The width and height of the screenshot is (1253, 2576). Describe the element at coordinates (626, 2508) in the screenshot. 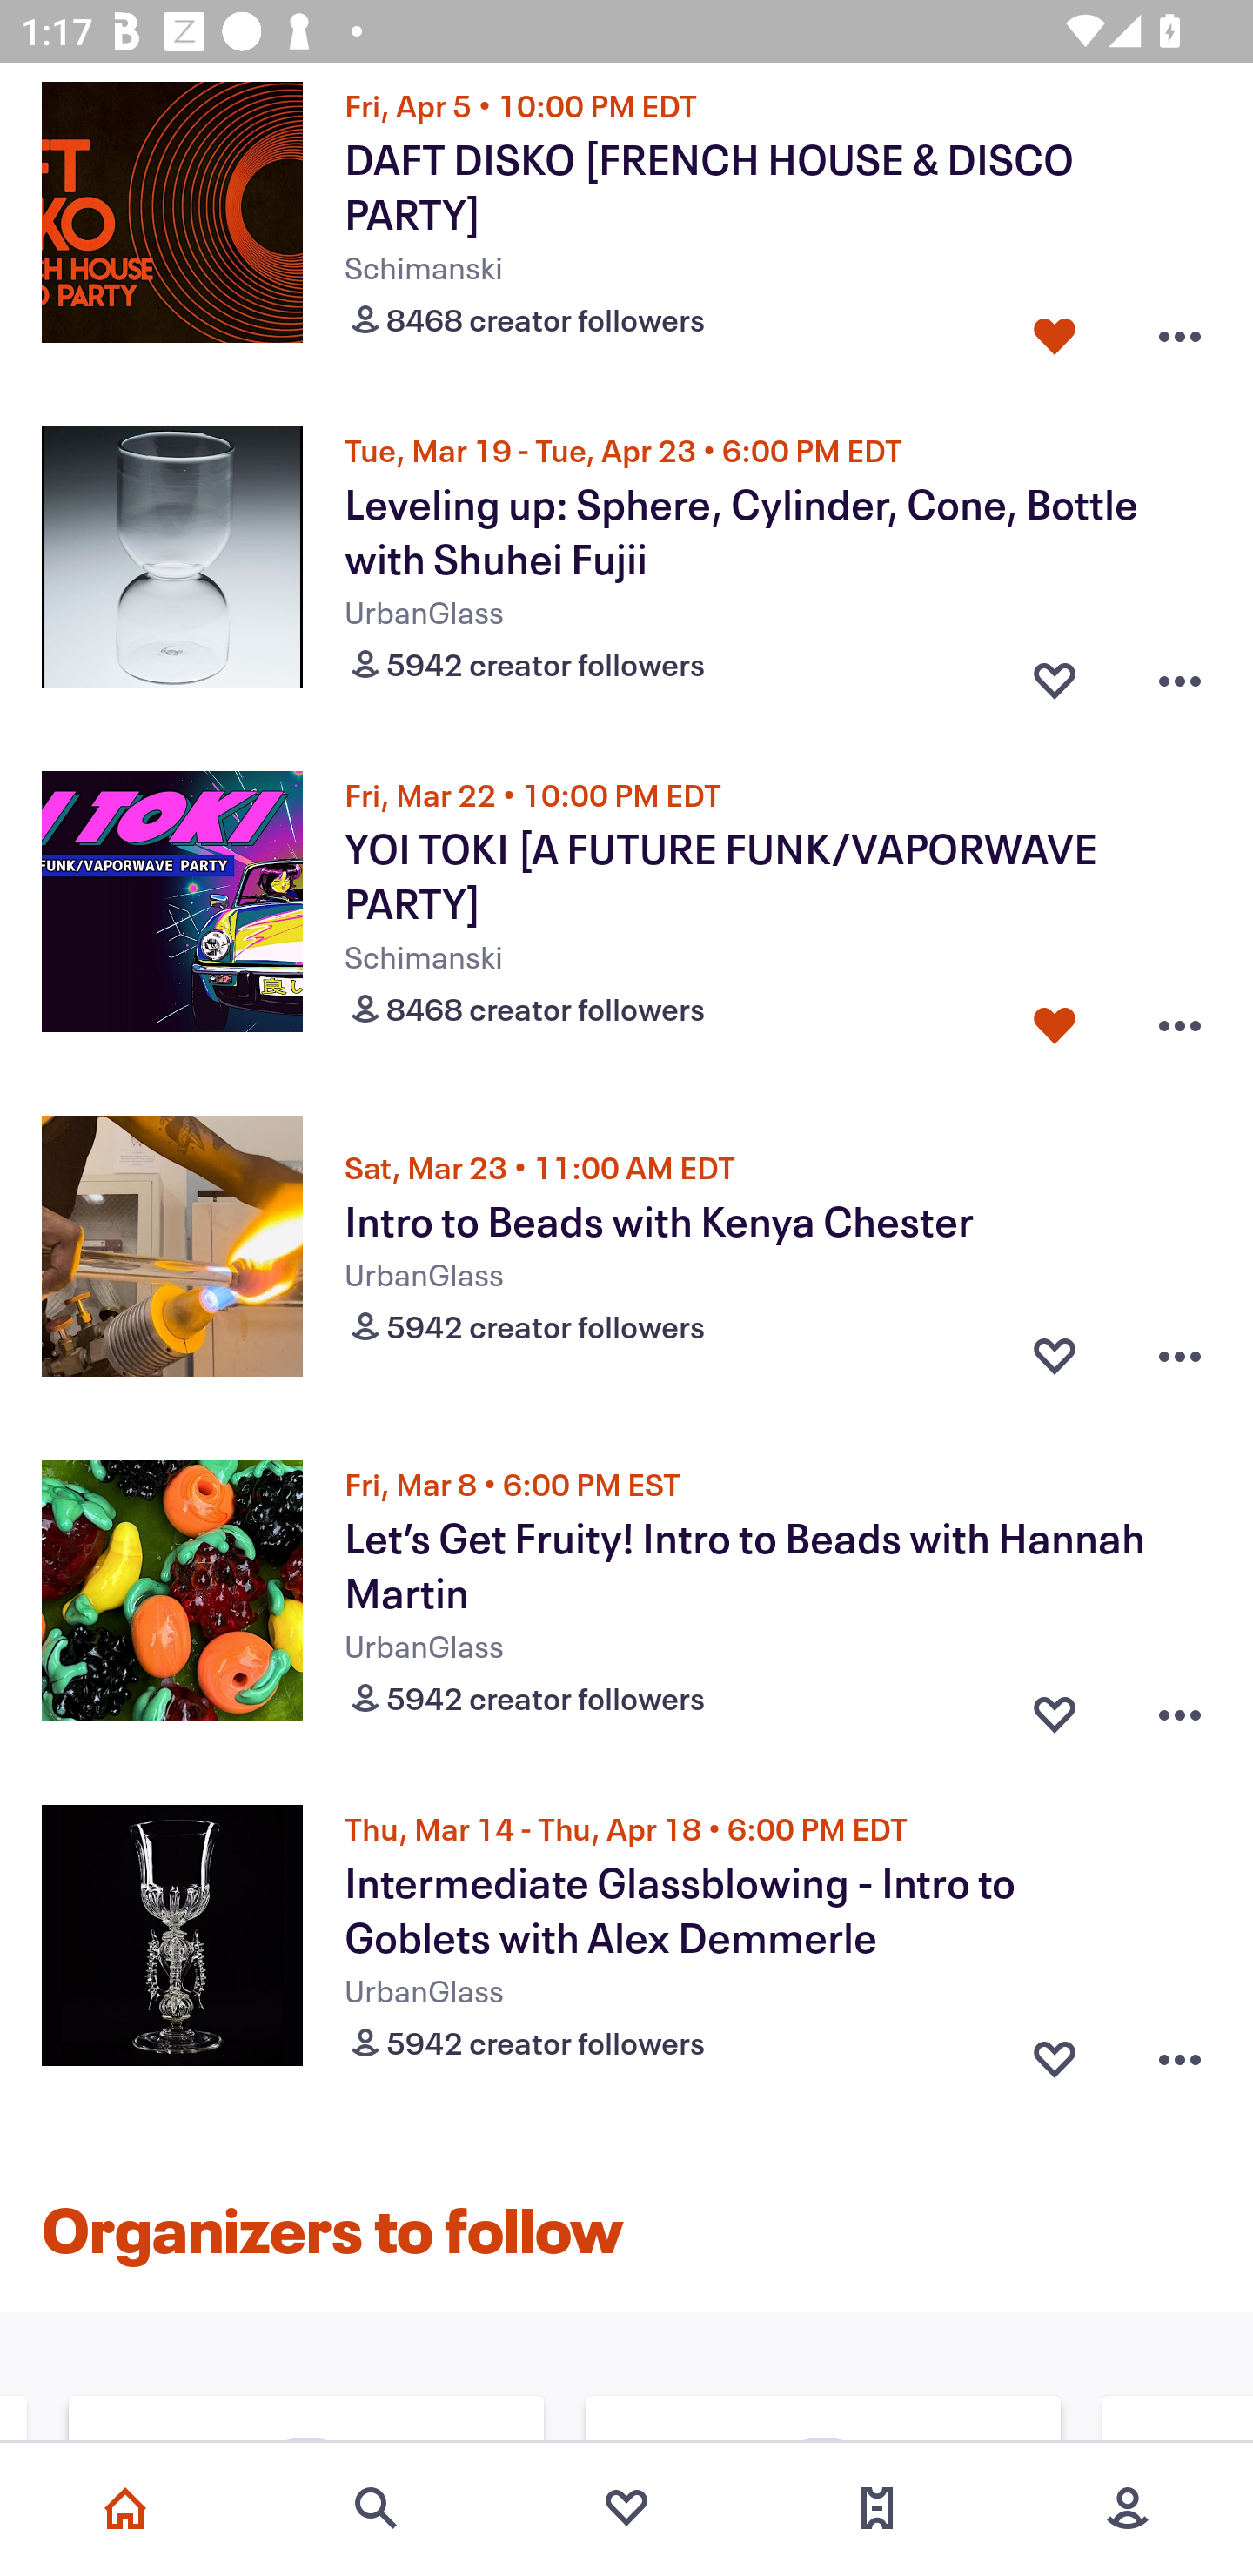

I see `Favorites` at that location.